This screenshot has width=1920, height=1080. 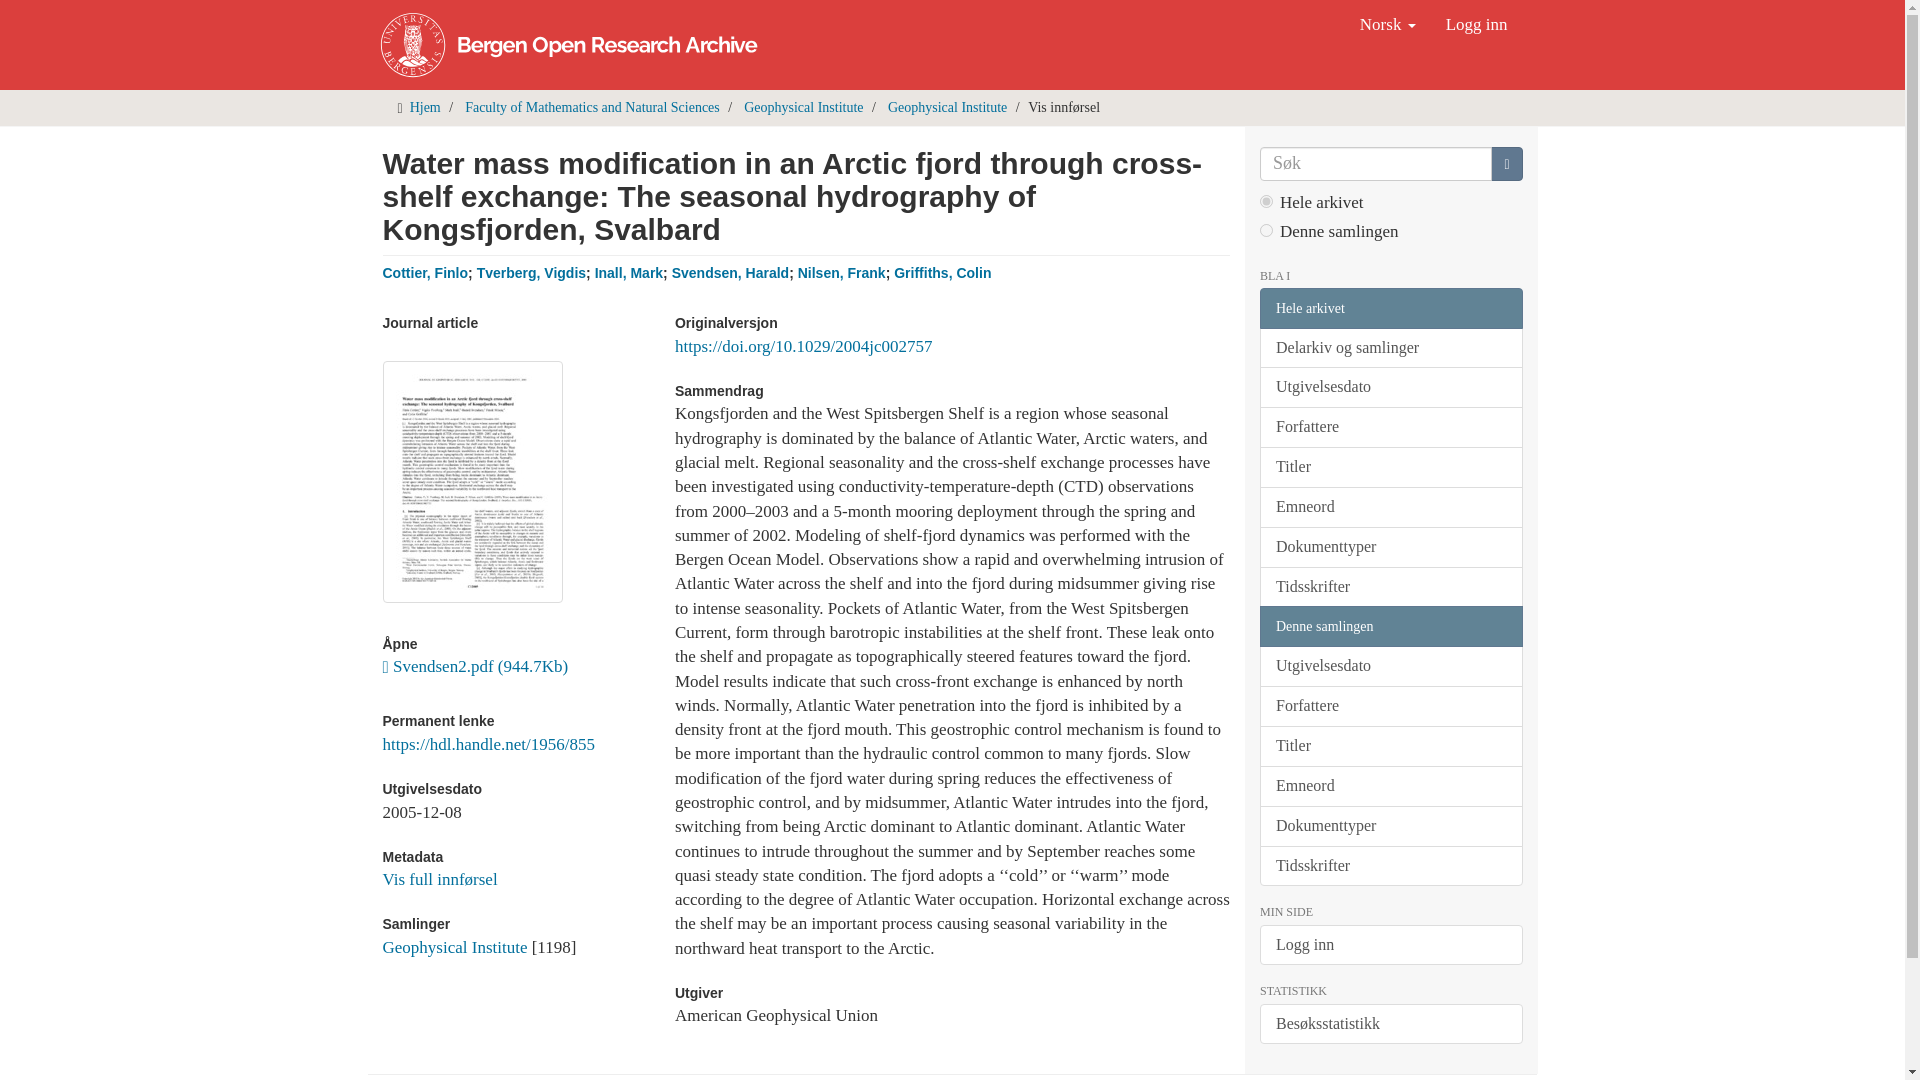 I want to click on Logg inn, so click(x=1476, y=24).